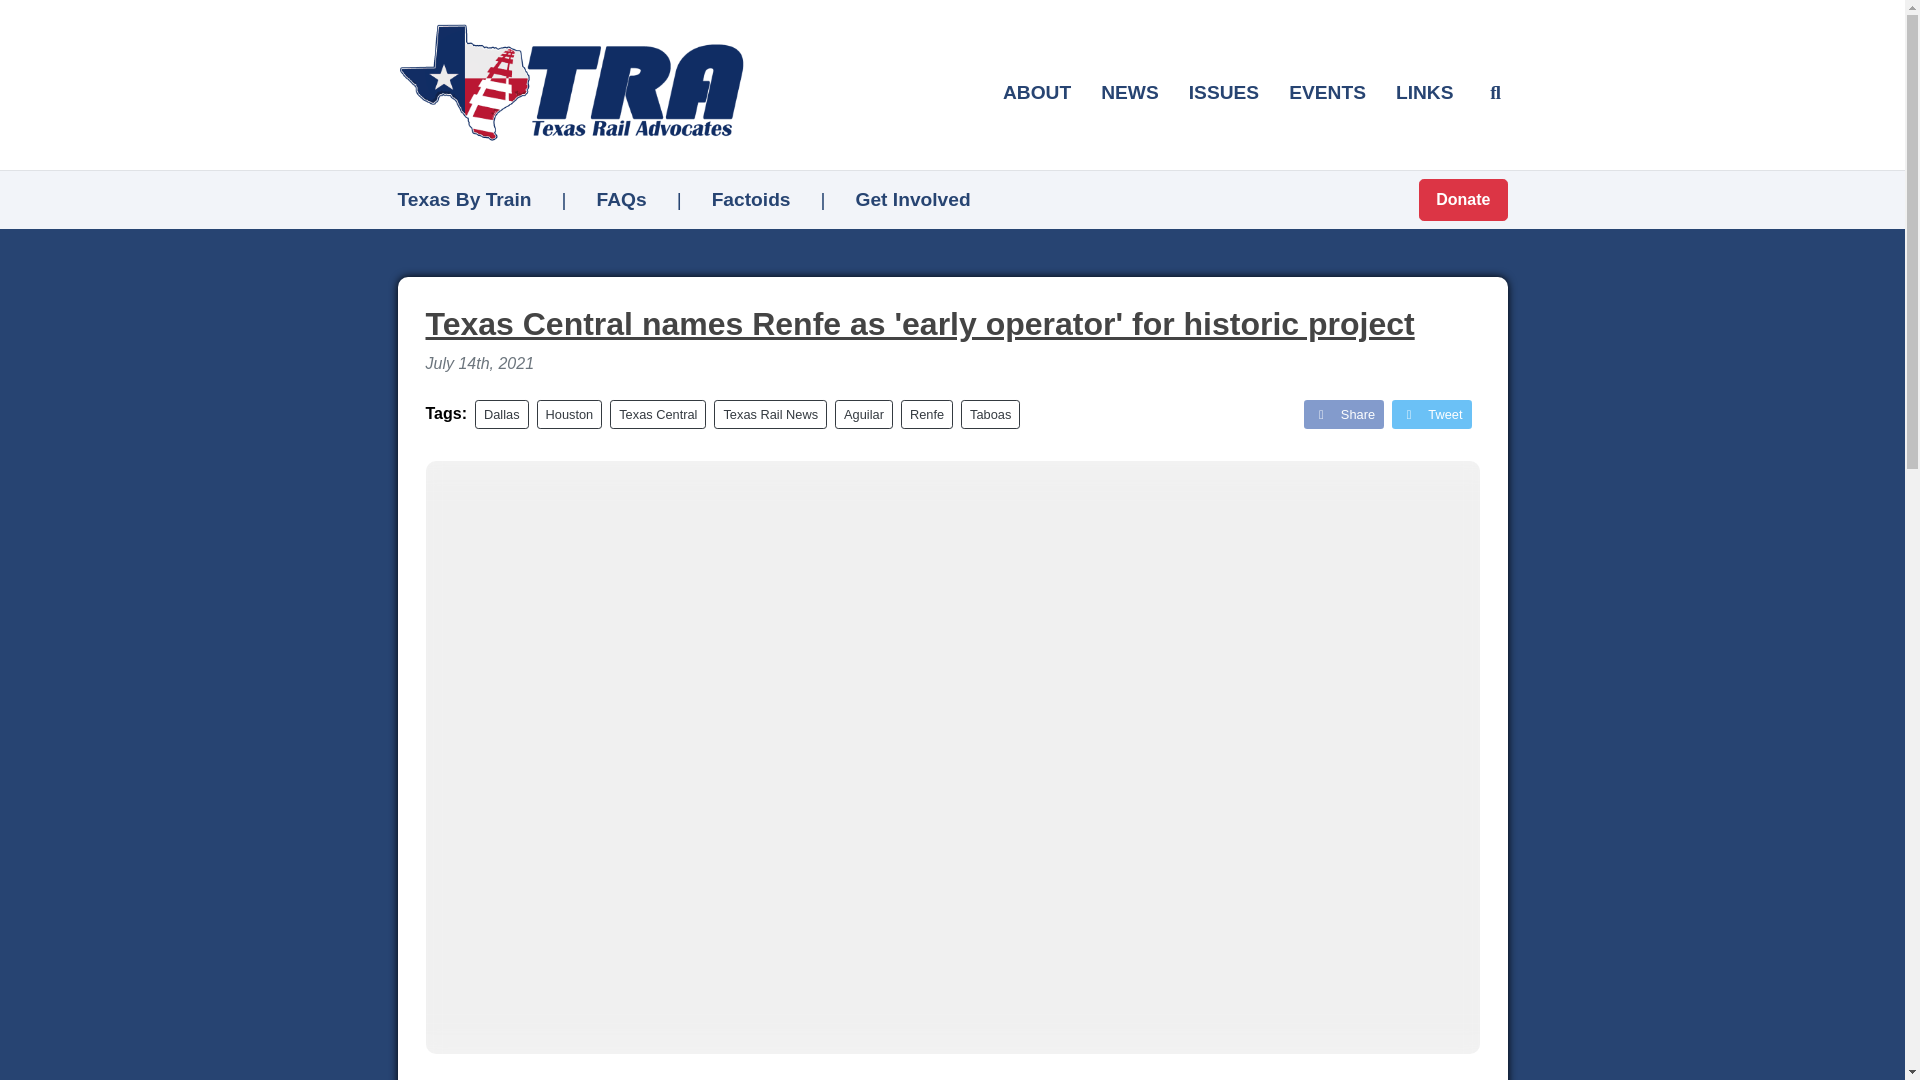 The width and height of the screenshot is (1920, 1080). I want to click on Tweet, so click(1431, 414).